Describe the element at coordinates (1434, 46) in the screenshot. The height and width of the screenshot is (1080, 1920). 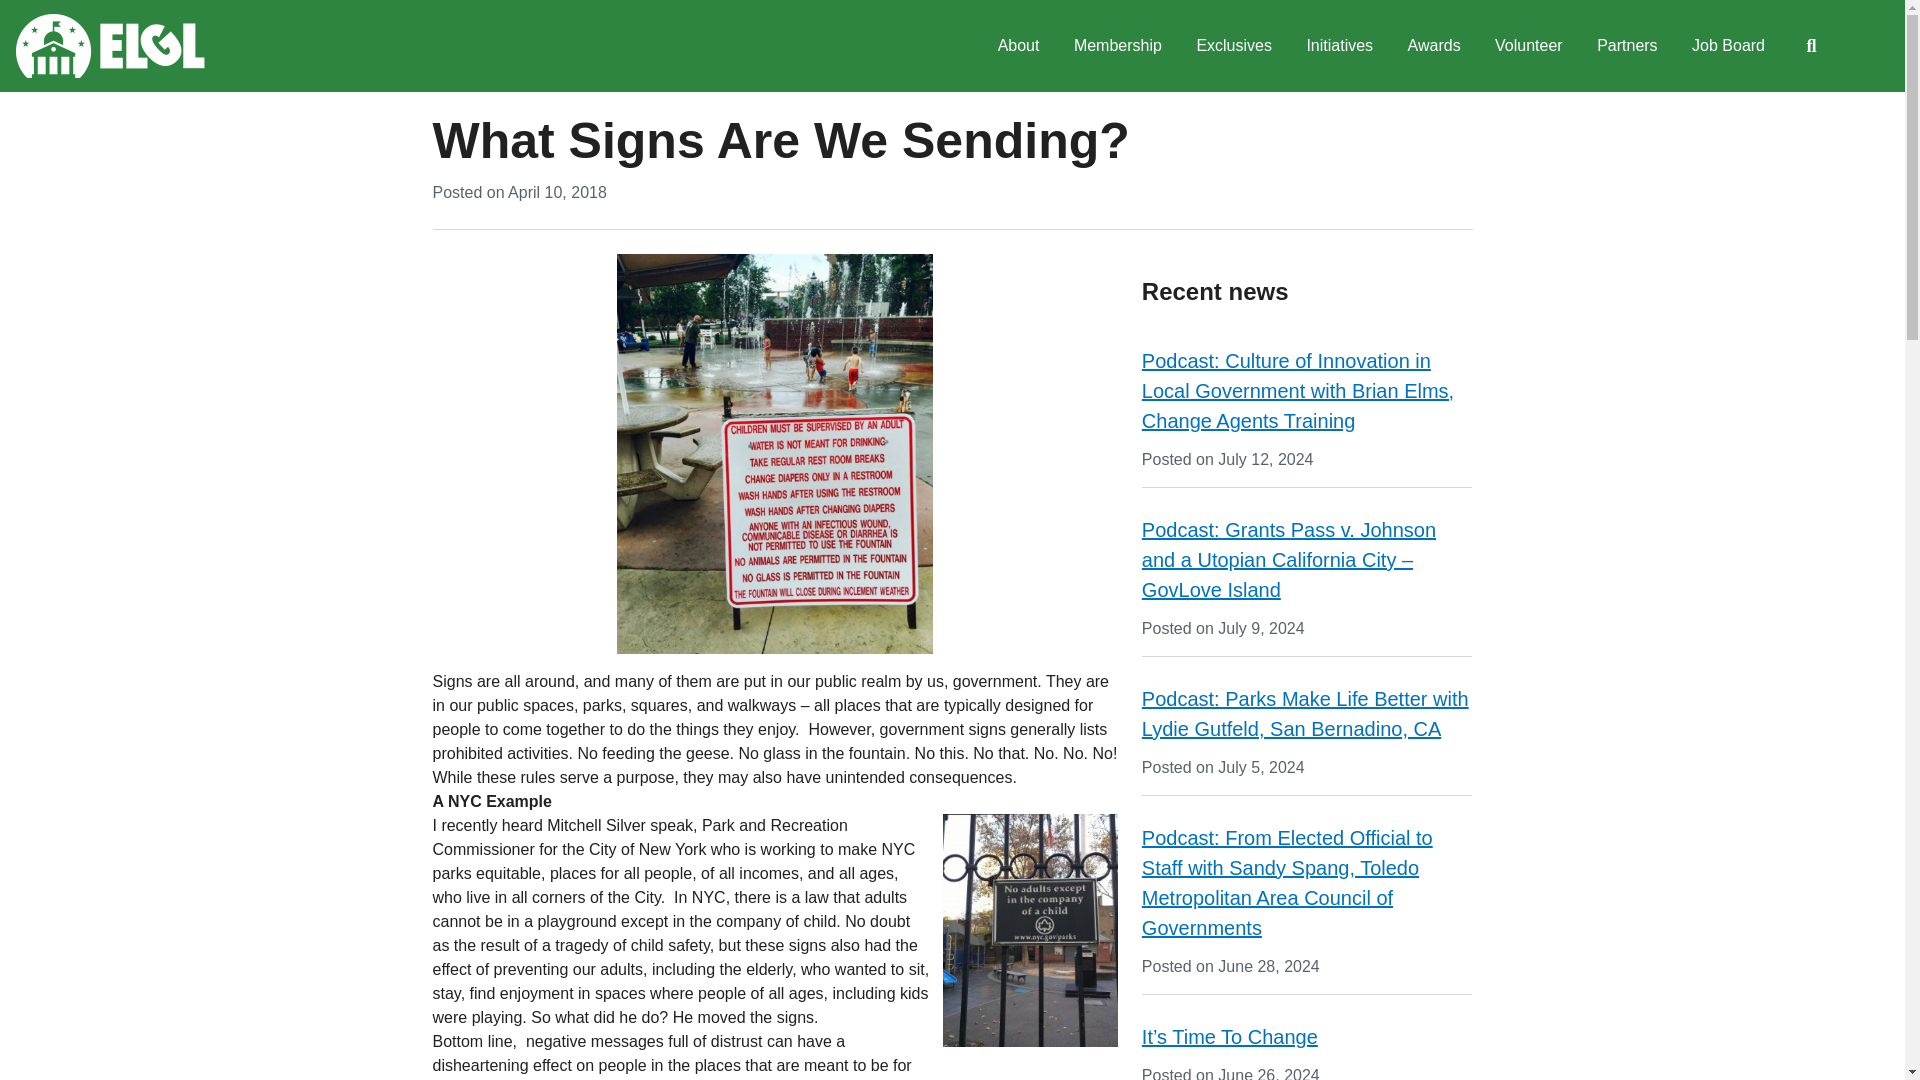
I see `Awards` at that location.